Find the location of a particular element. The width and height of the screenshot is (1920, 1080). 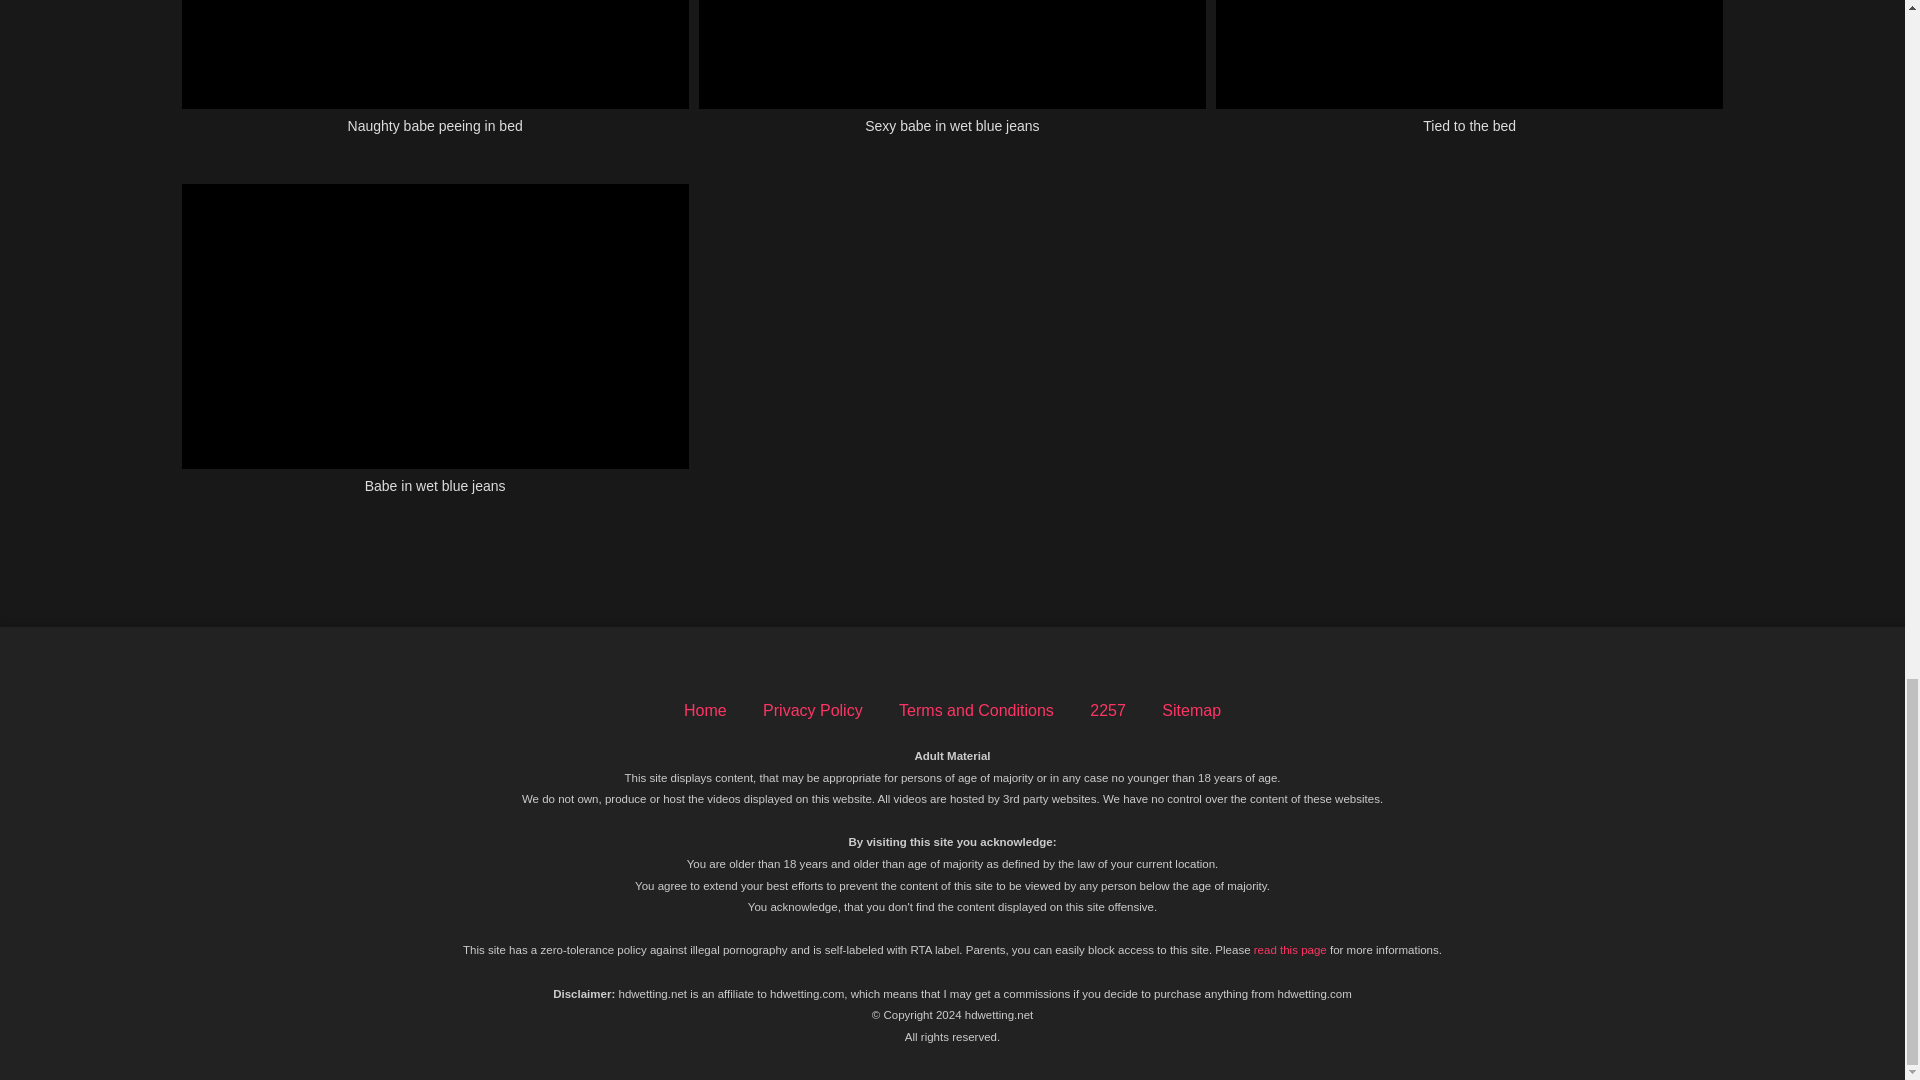

read this page is located at coordinates (1290, 949).